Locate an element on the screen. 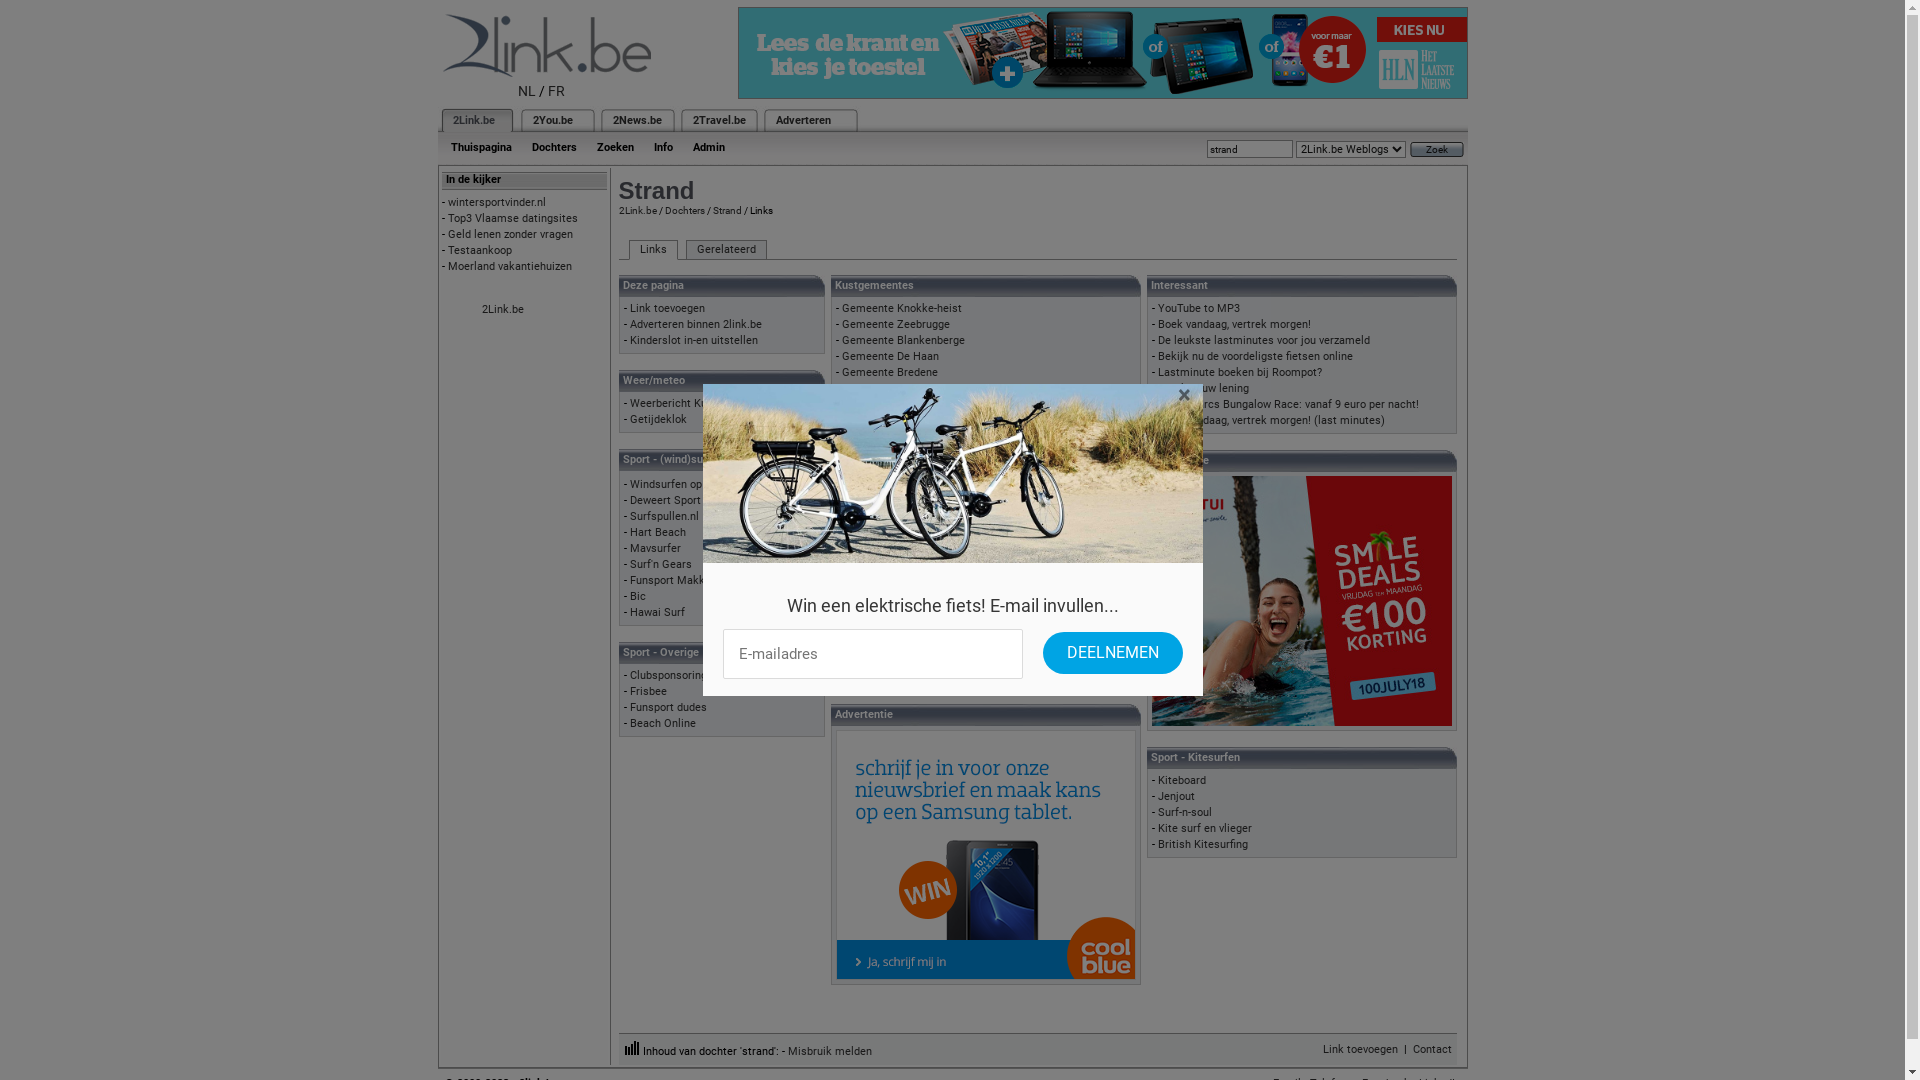 The width and height of the screenshot is (1920, 1080). Testaankoop is located at coordinates (480, 250).